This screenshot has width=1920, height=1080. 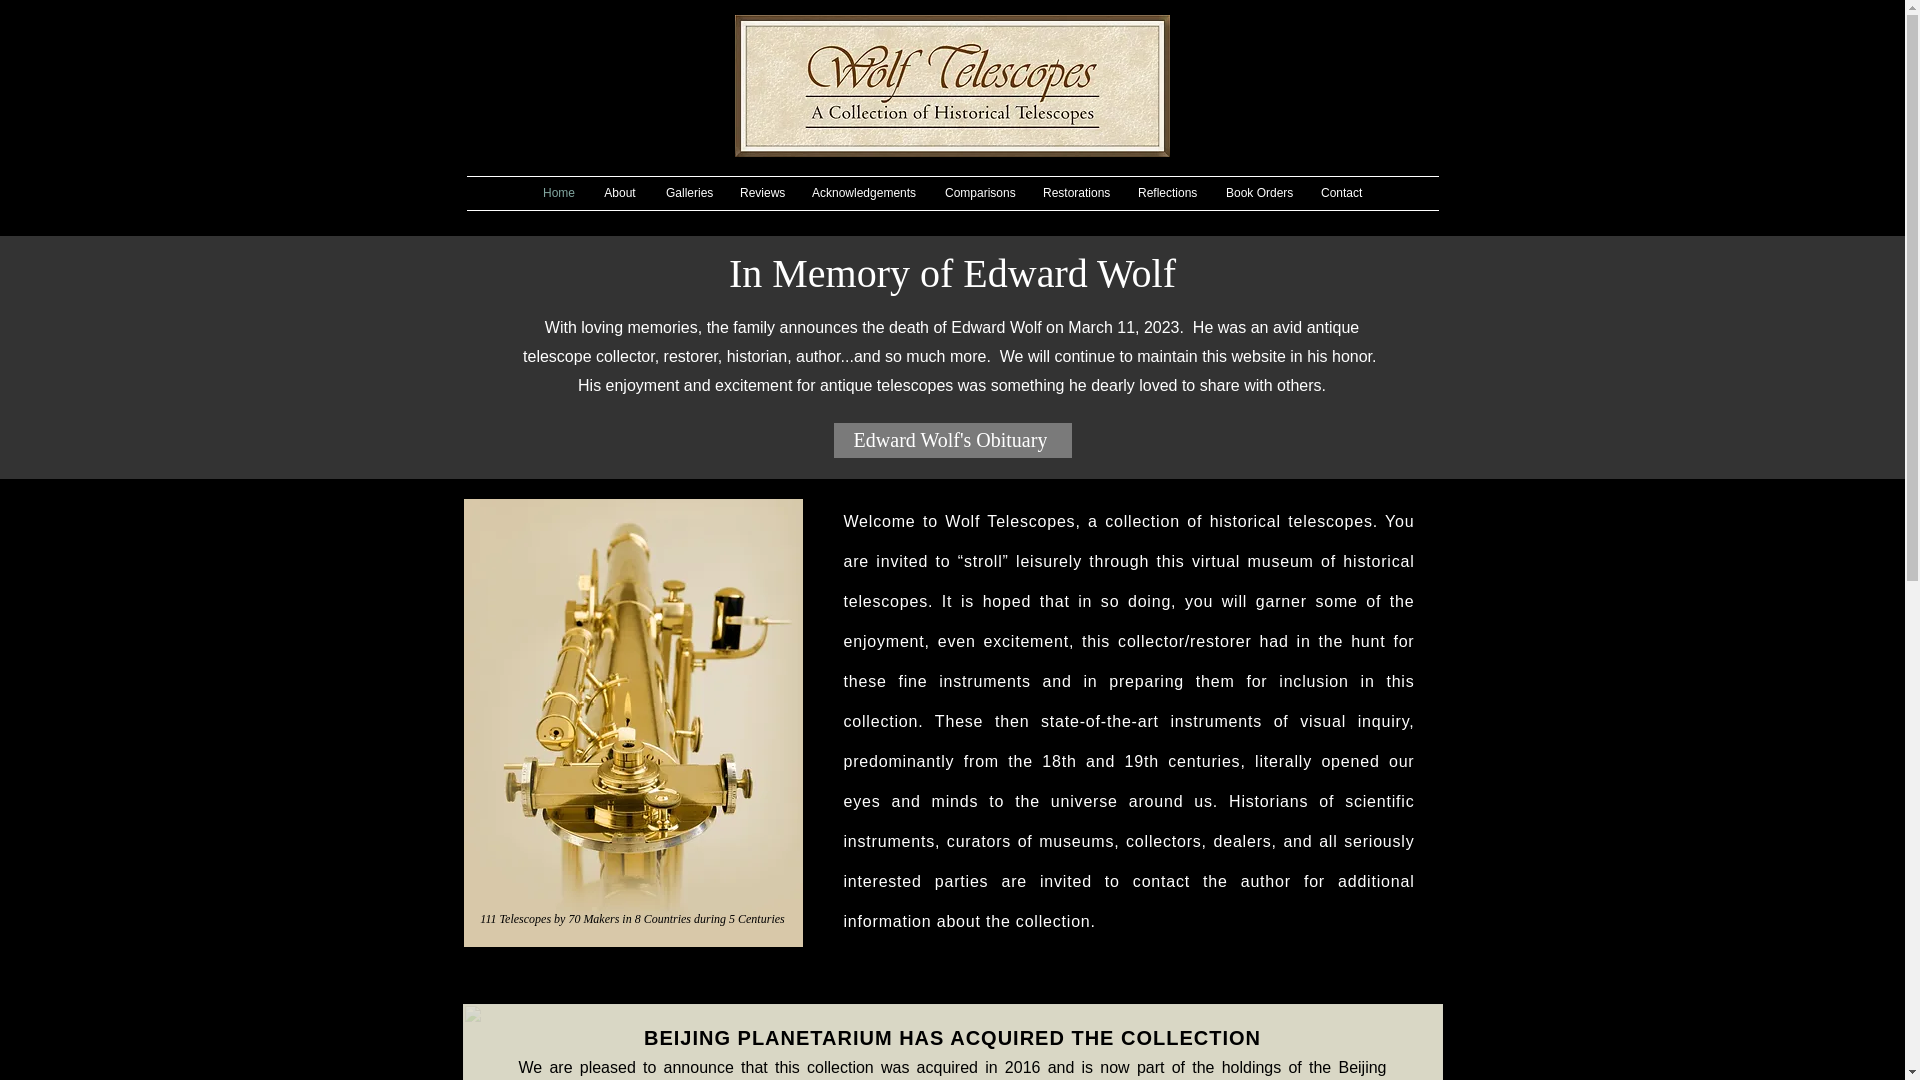 What do you see at coordinates (862, 193) in the screenshot?
I see `Acknowledgements` at bounding box center [862, 193].